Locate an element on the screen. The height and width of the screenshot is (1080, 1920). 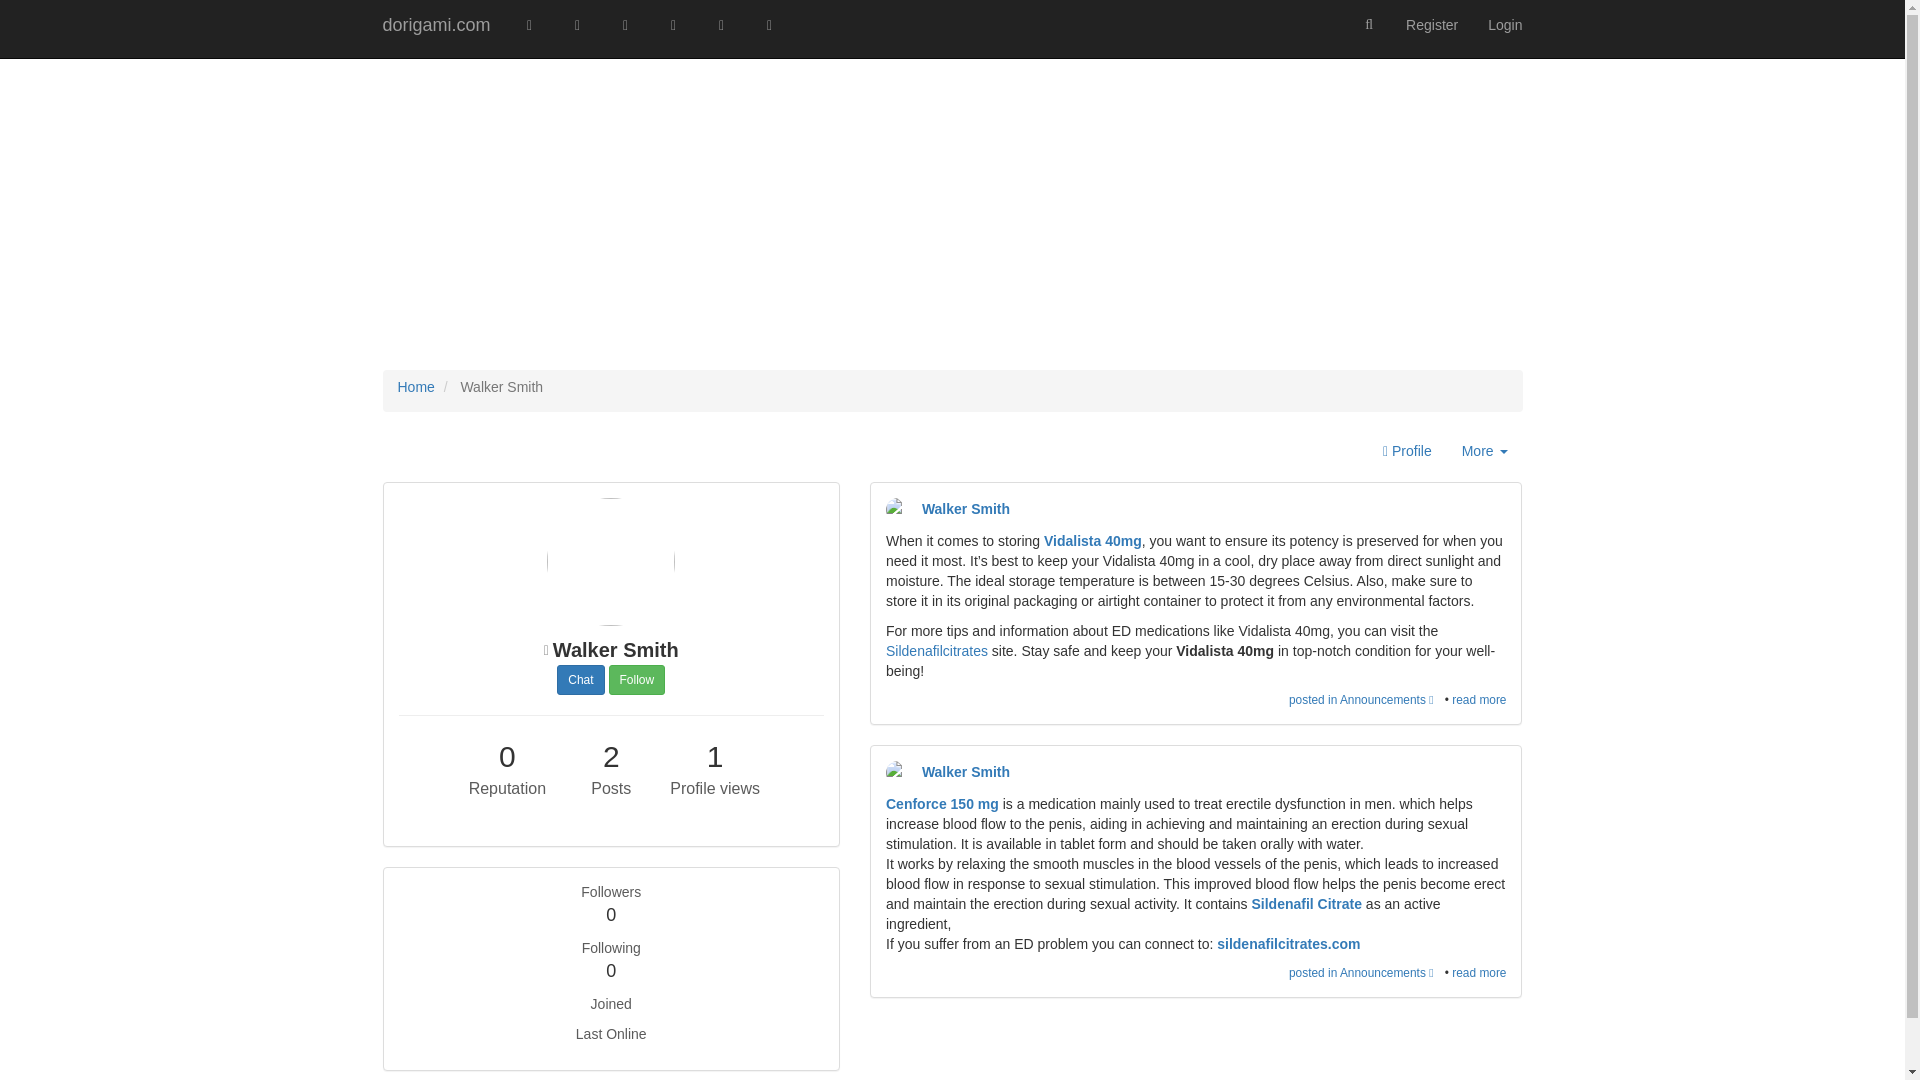
Offline is located at coordinates (942, 804).